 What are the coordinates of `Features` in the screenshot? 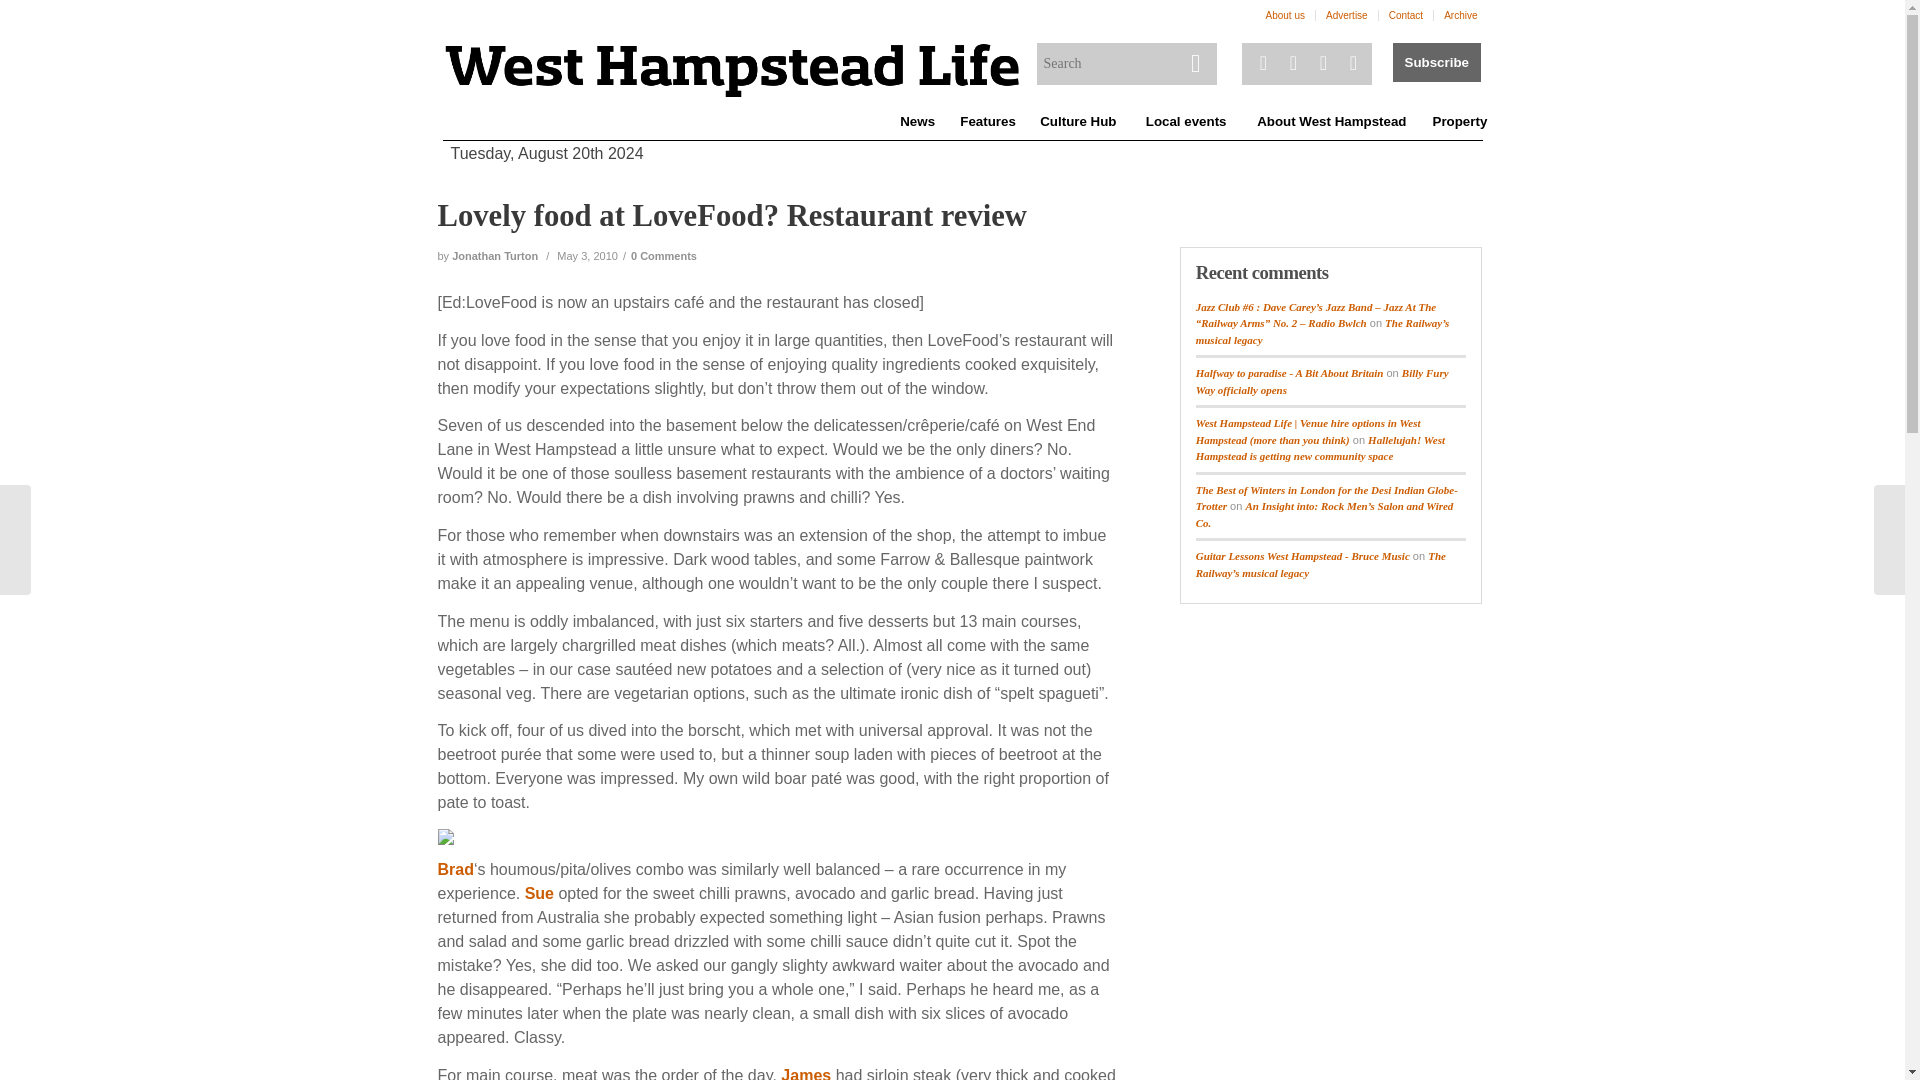 It's located at (986, 122).